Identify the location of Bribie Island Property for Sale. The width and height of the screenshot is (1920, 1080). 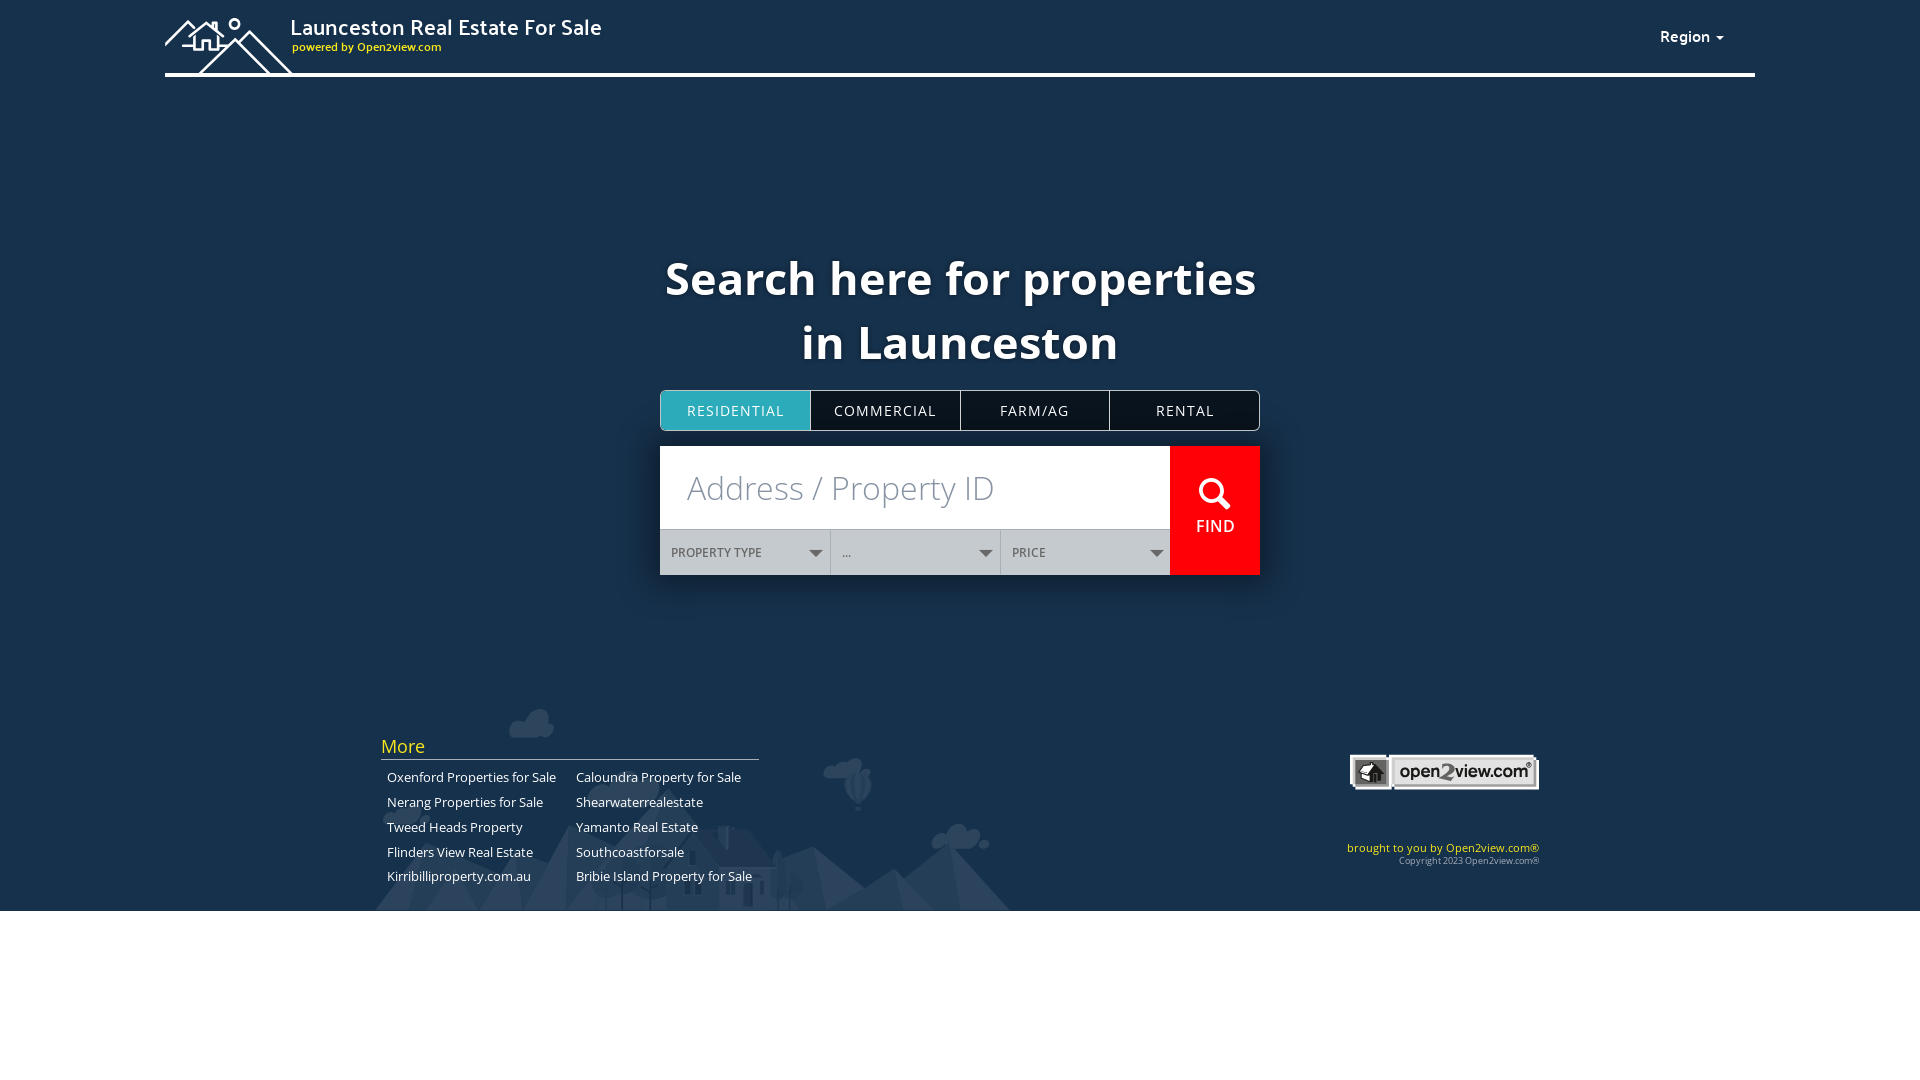
(664, 876).